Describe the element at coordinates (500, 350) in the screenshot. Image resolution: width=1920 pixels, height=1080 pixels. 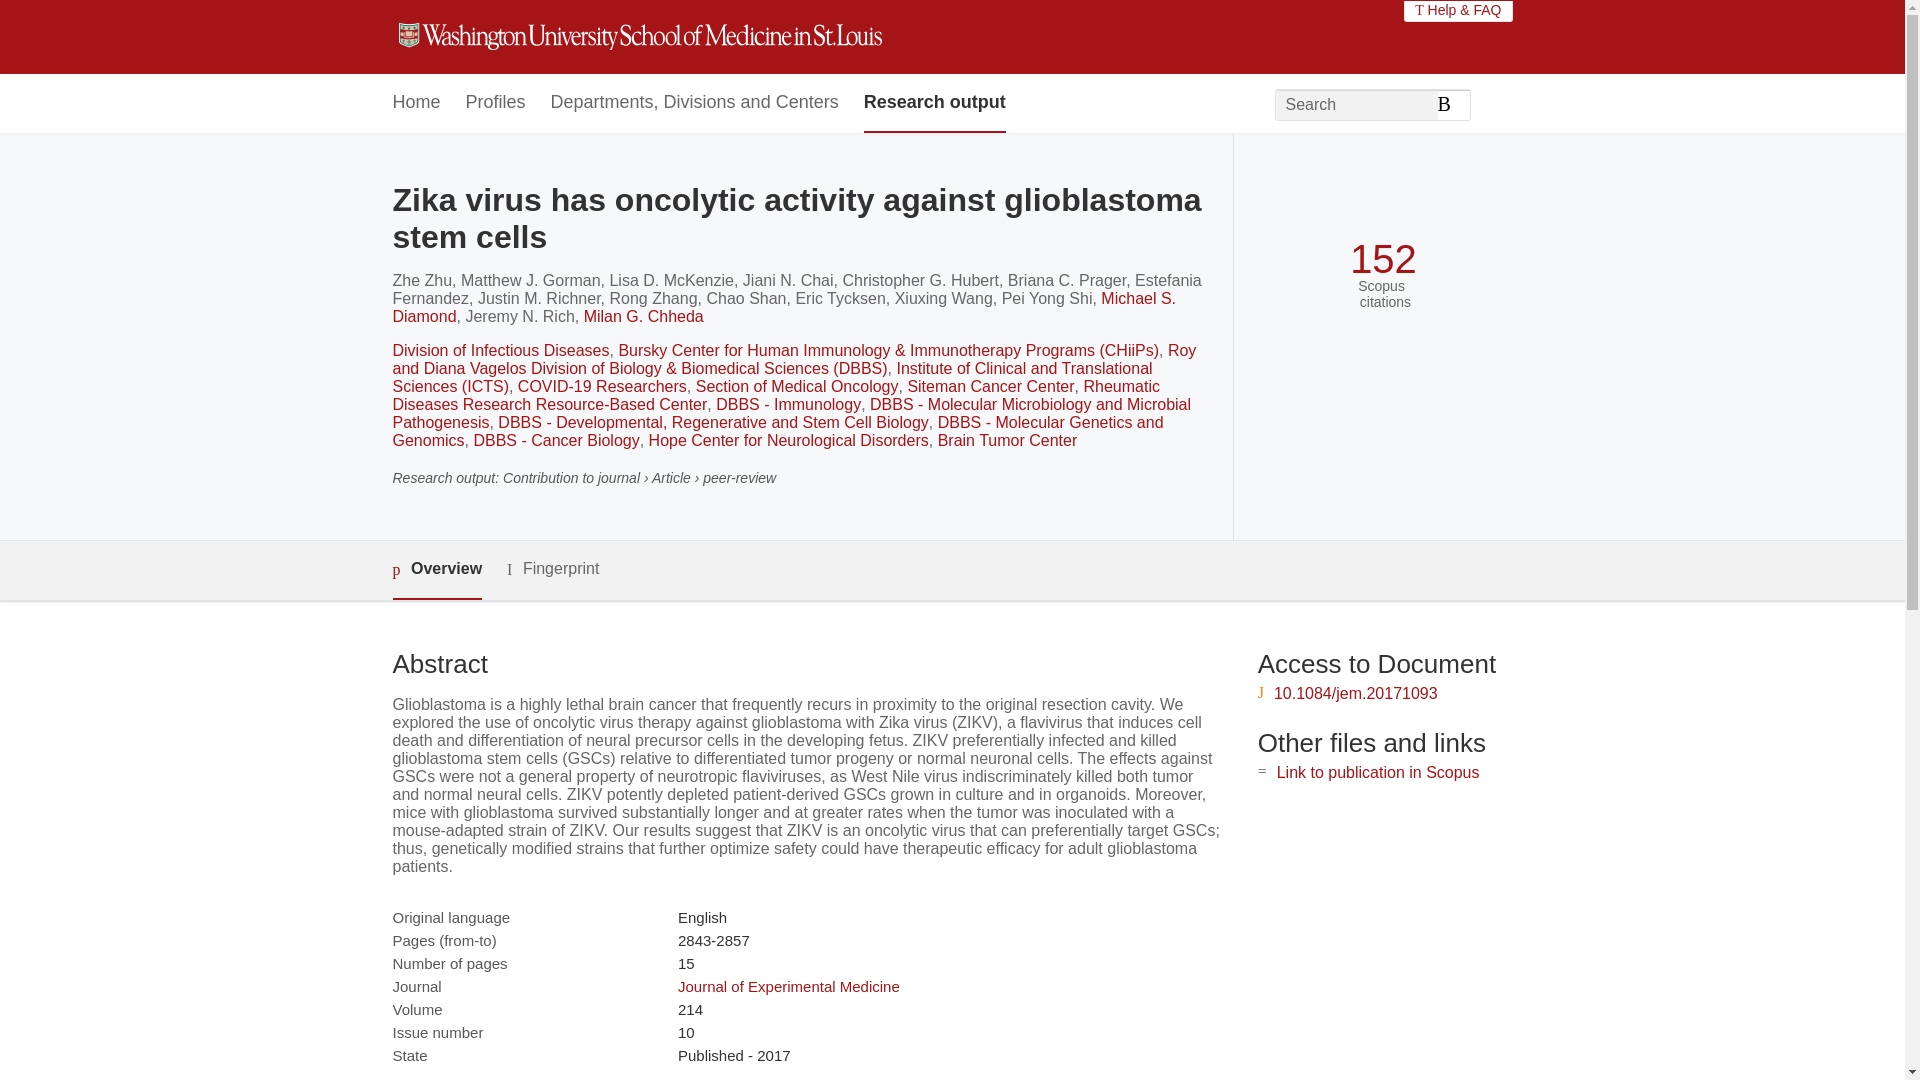
I see `Division of Infectious Diseases` at that location.